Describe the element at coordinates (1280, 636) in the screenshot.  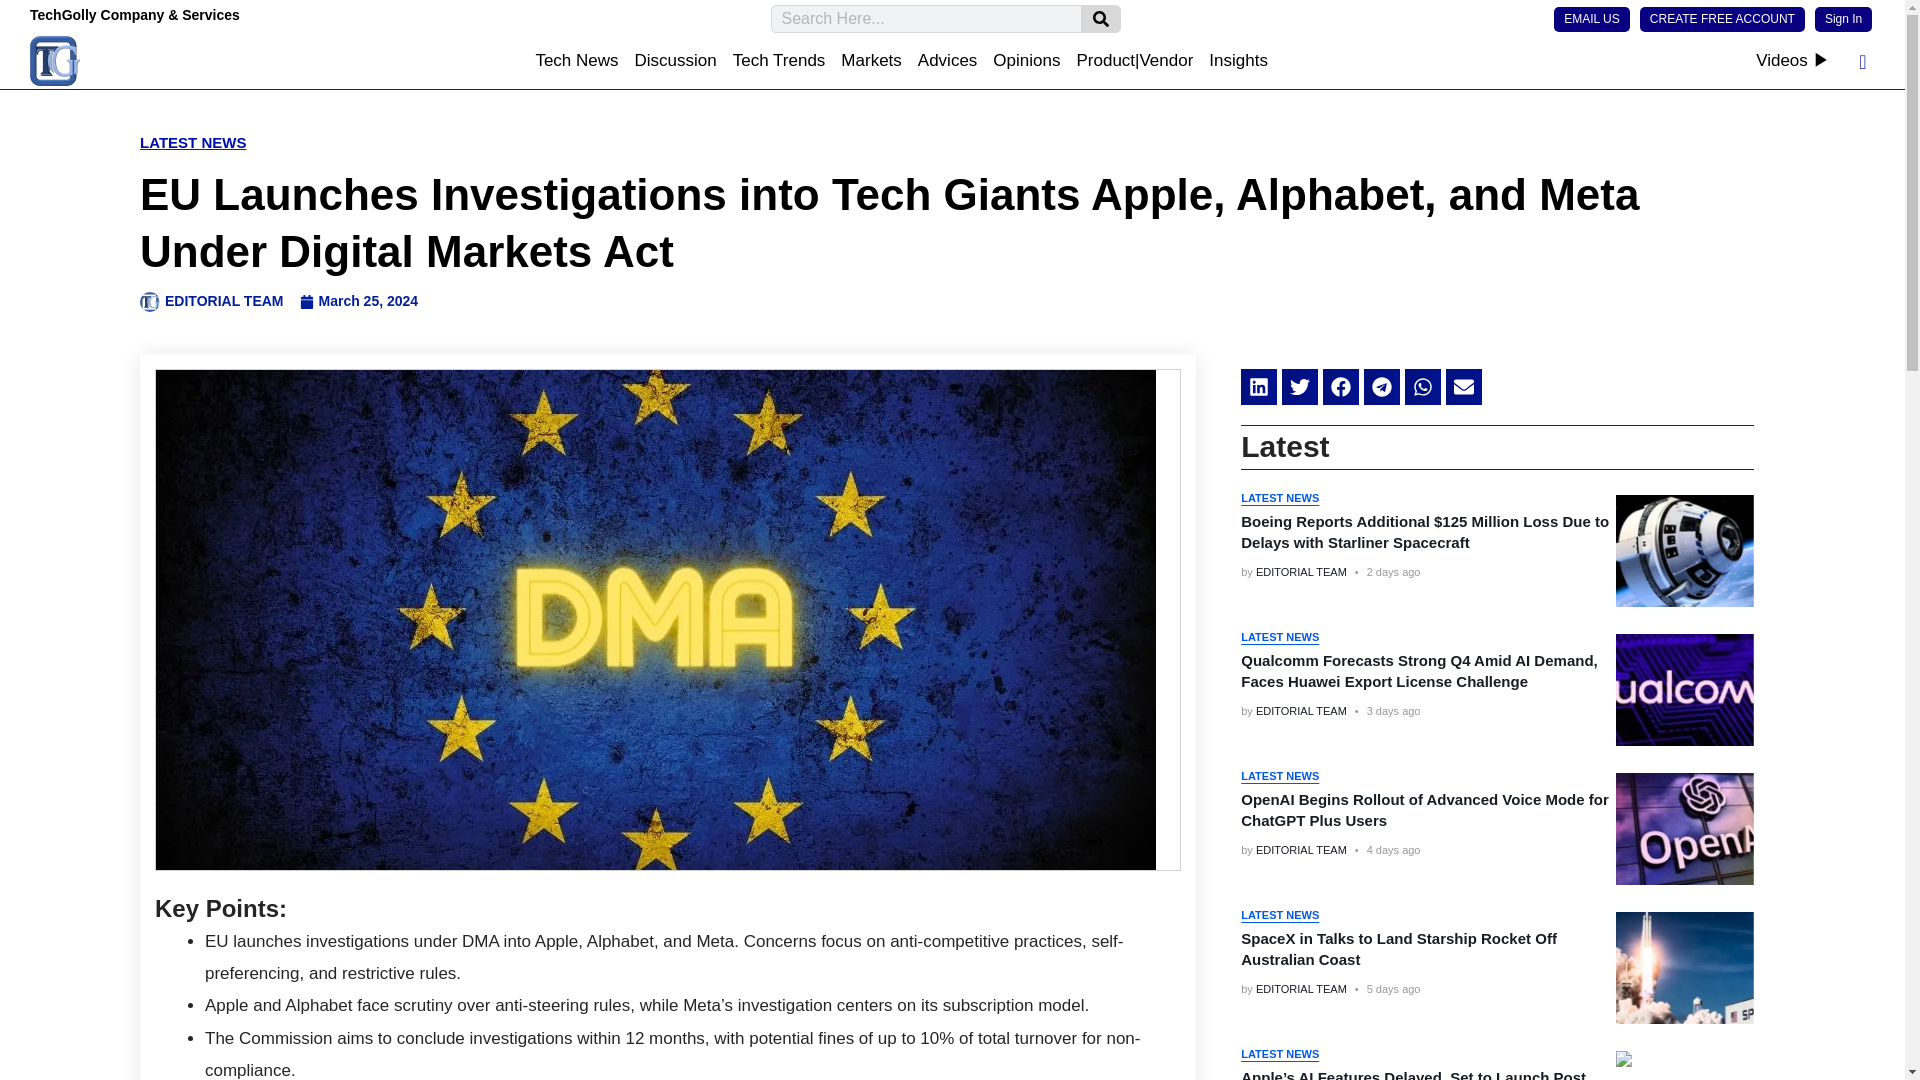
I see `LATEST NEWS` at that location.